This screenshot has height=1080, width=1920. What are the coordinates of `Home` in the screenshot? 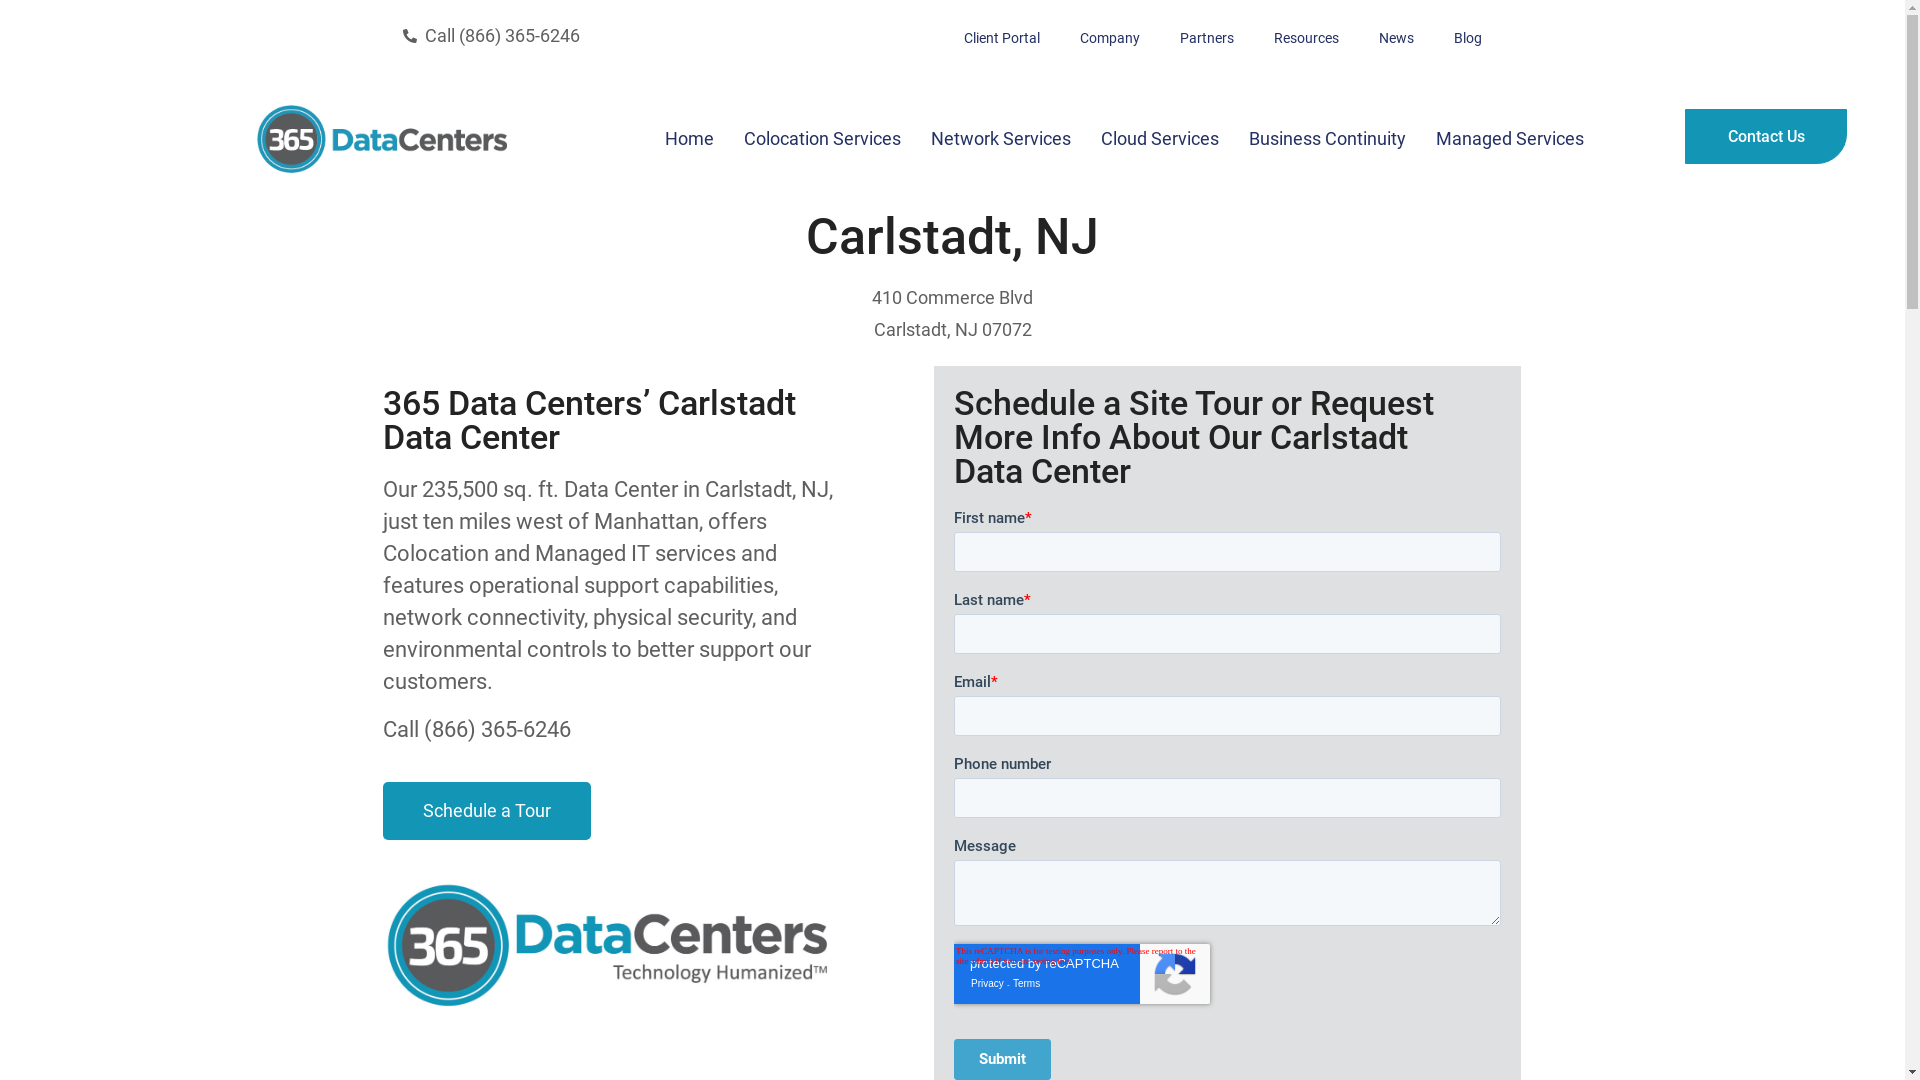 It's located at (690, 138).